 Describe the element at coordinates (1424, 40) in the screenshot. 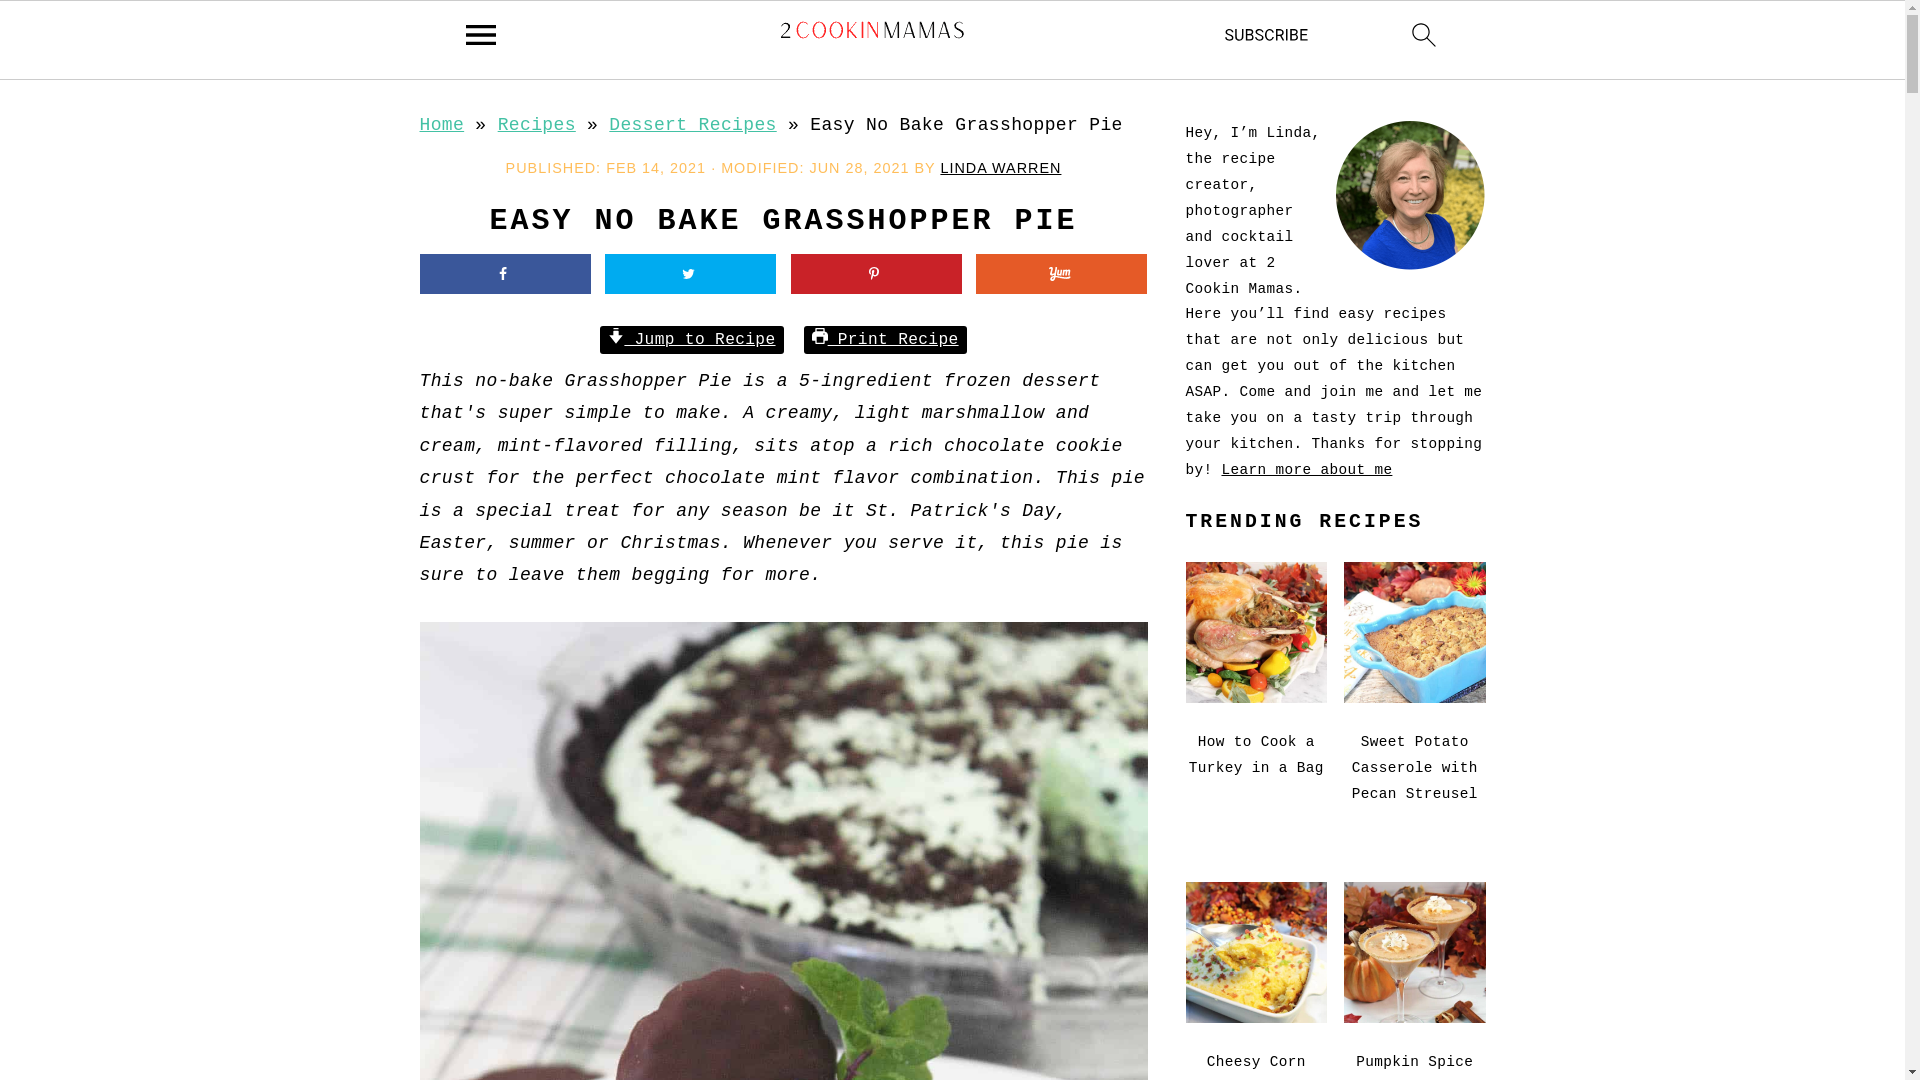

I see `search icon` at that location.